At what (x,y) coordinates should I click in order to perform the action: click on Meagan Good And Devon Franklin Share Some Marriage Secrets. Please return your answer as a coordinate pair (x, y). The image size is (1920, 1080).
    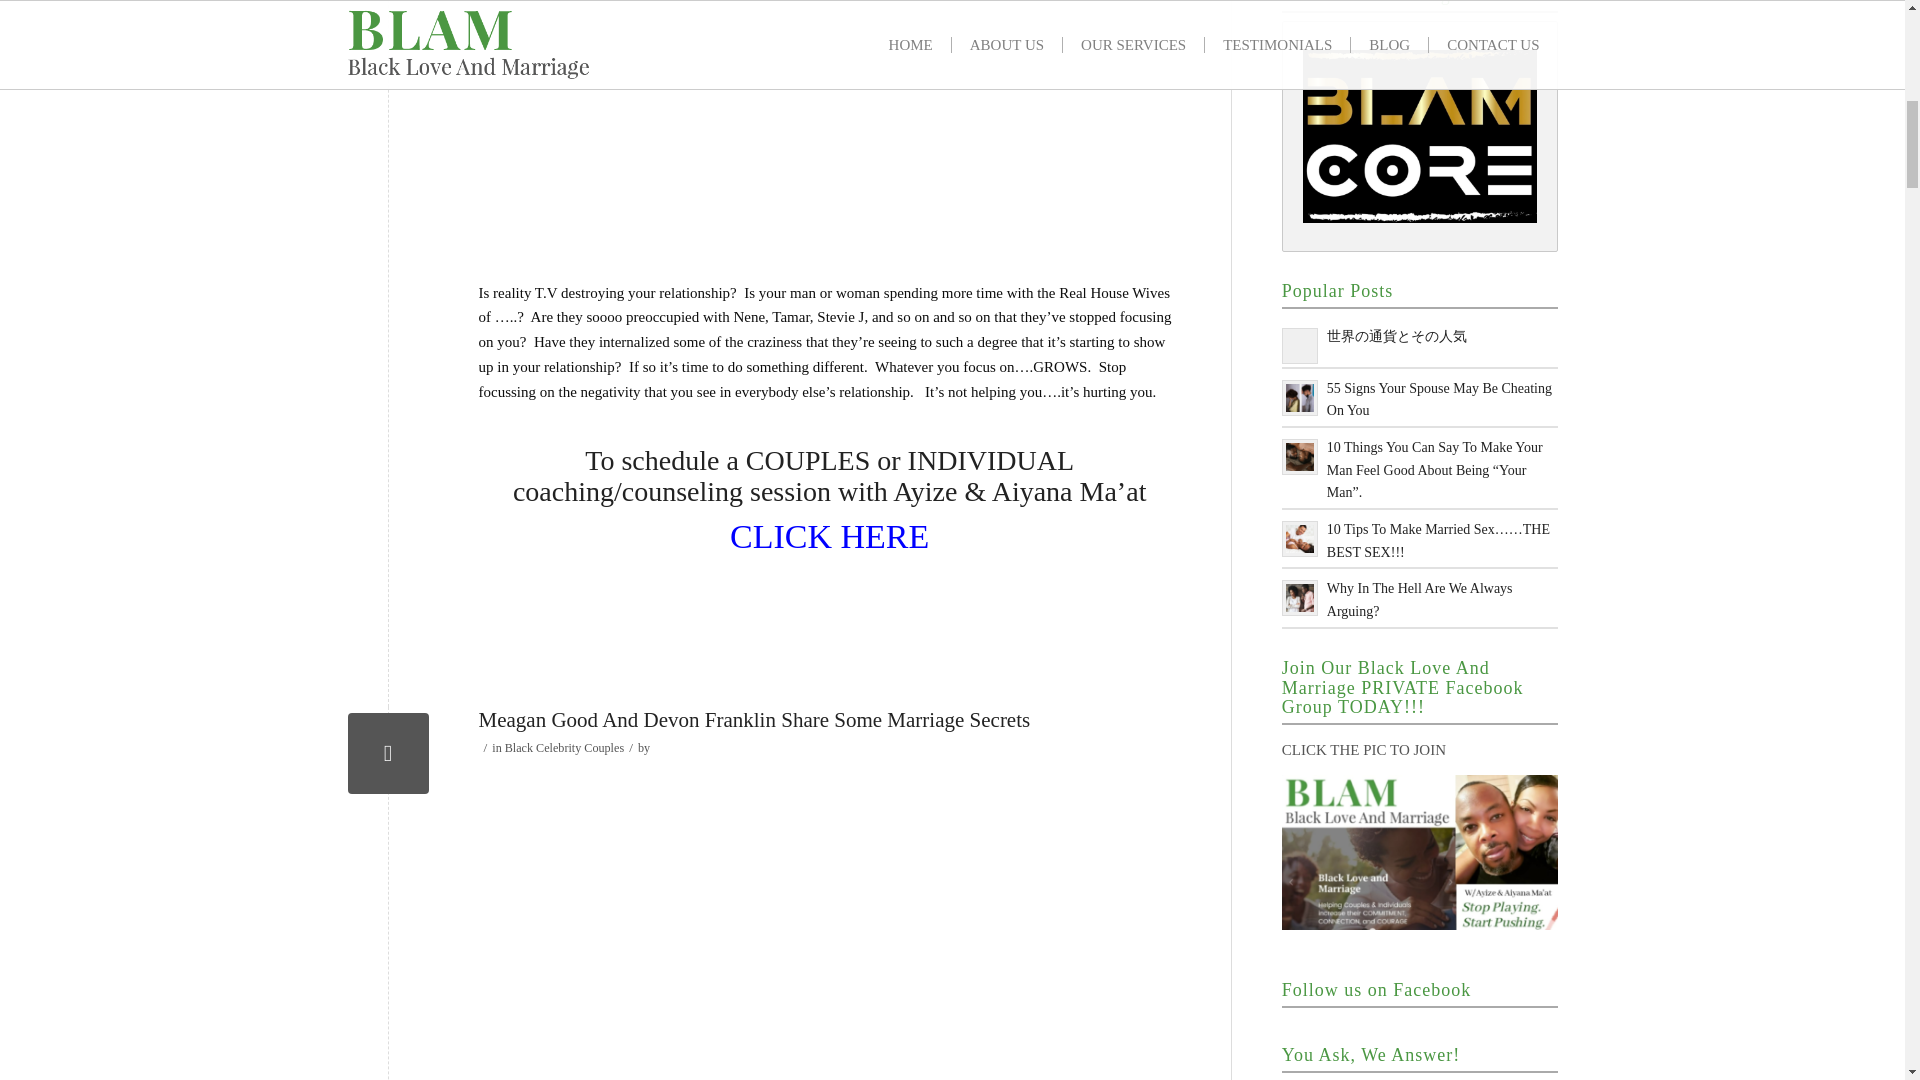
    Looking at the image, I should click on (754, 720).